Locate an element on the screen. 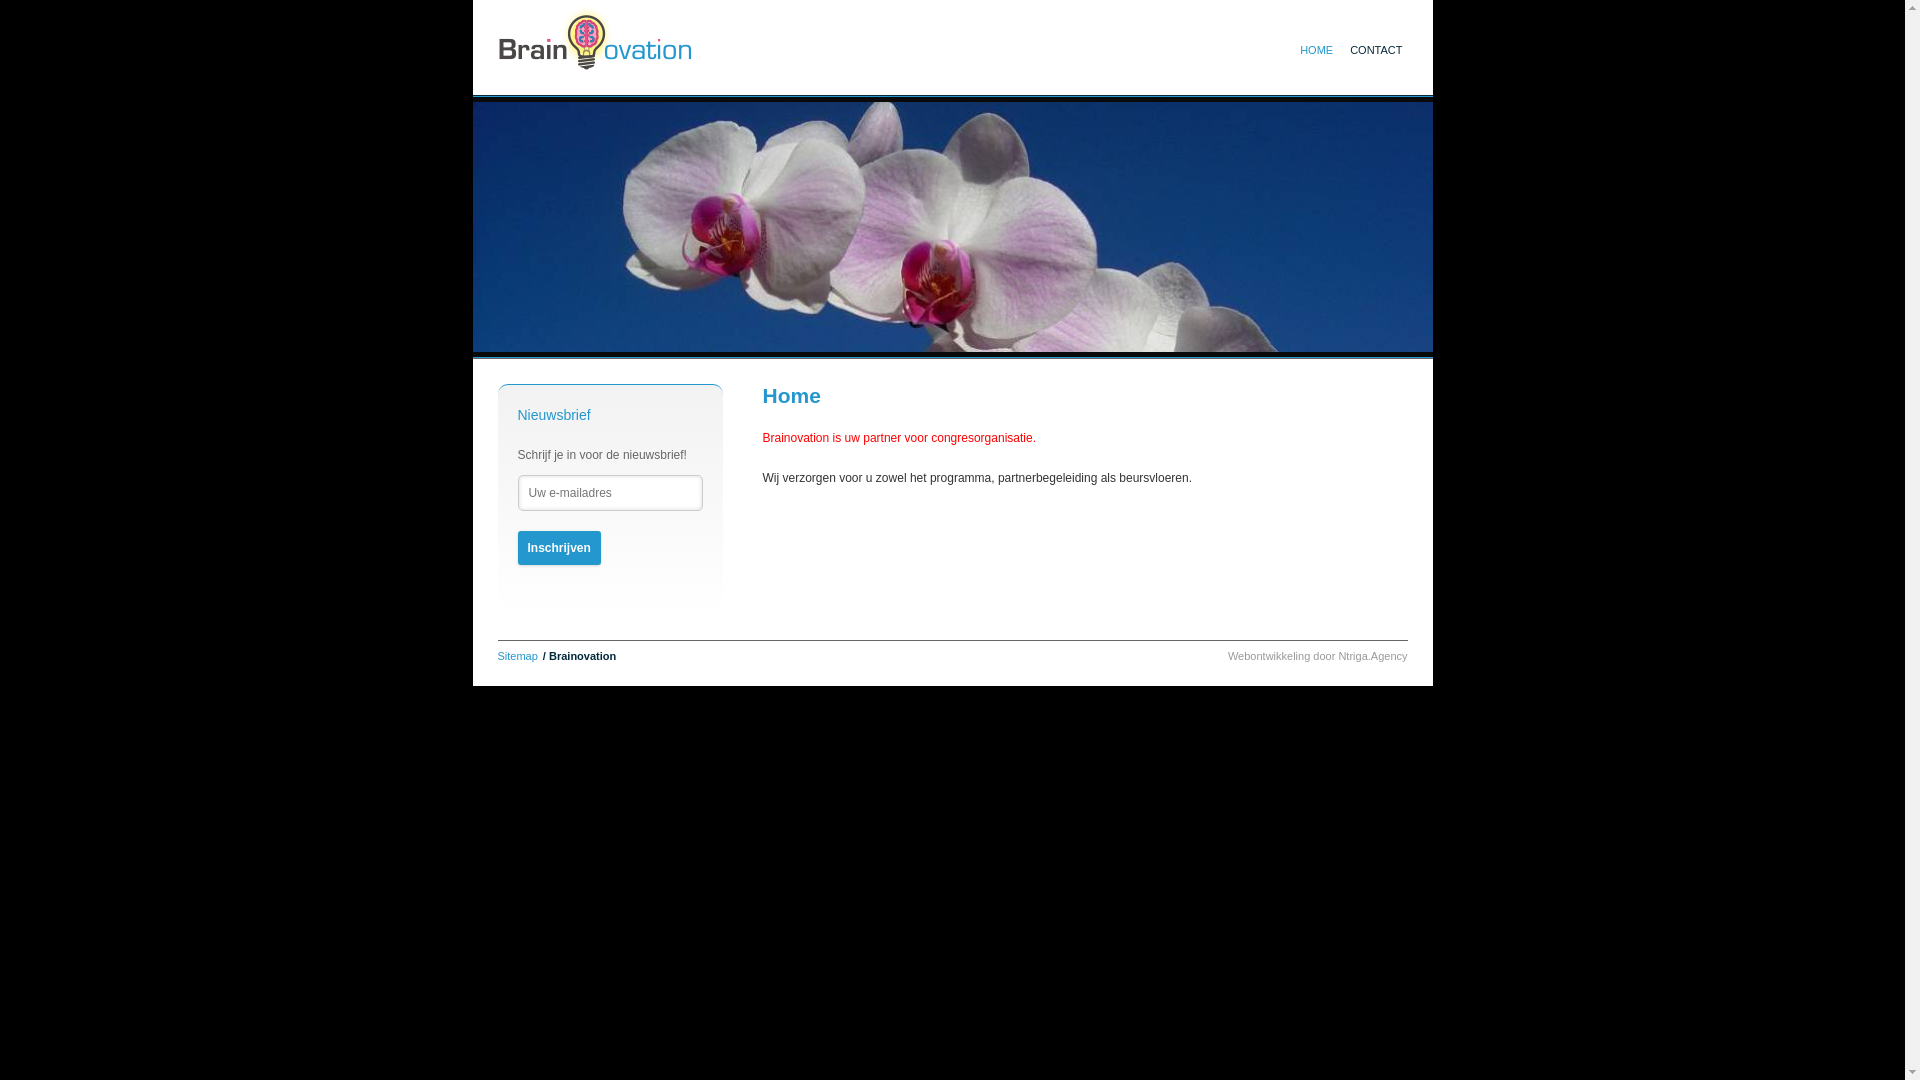 The height and width of the screenshot is (1080, 1920). Sitemap is located at coordinates (518, 656).